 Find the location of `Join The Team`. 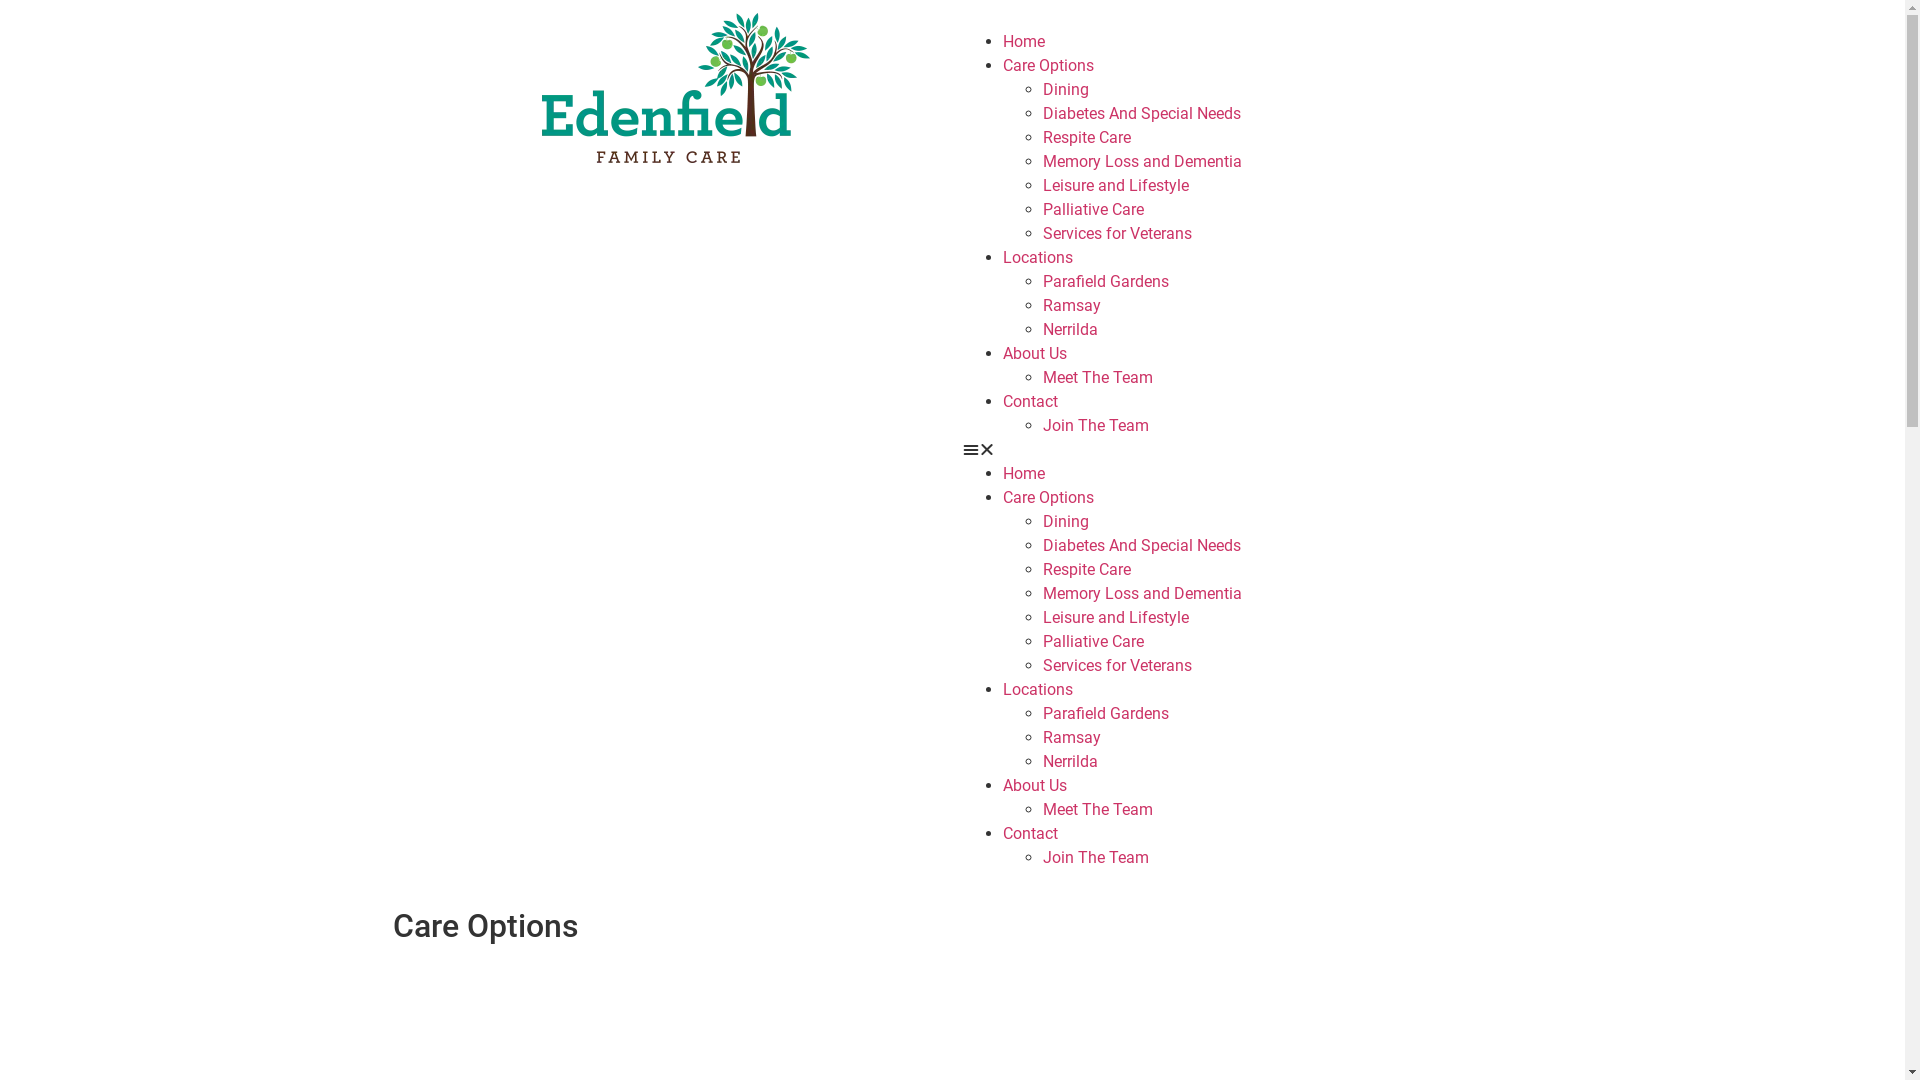

Join The Team is located at coordinates (1095, 426).